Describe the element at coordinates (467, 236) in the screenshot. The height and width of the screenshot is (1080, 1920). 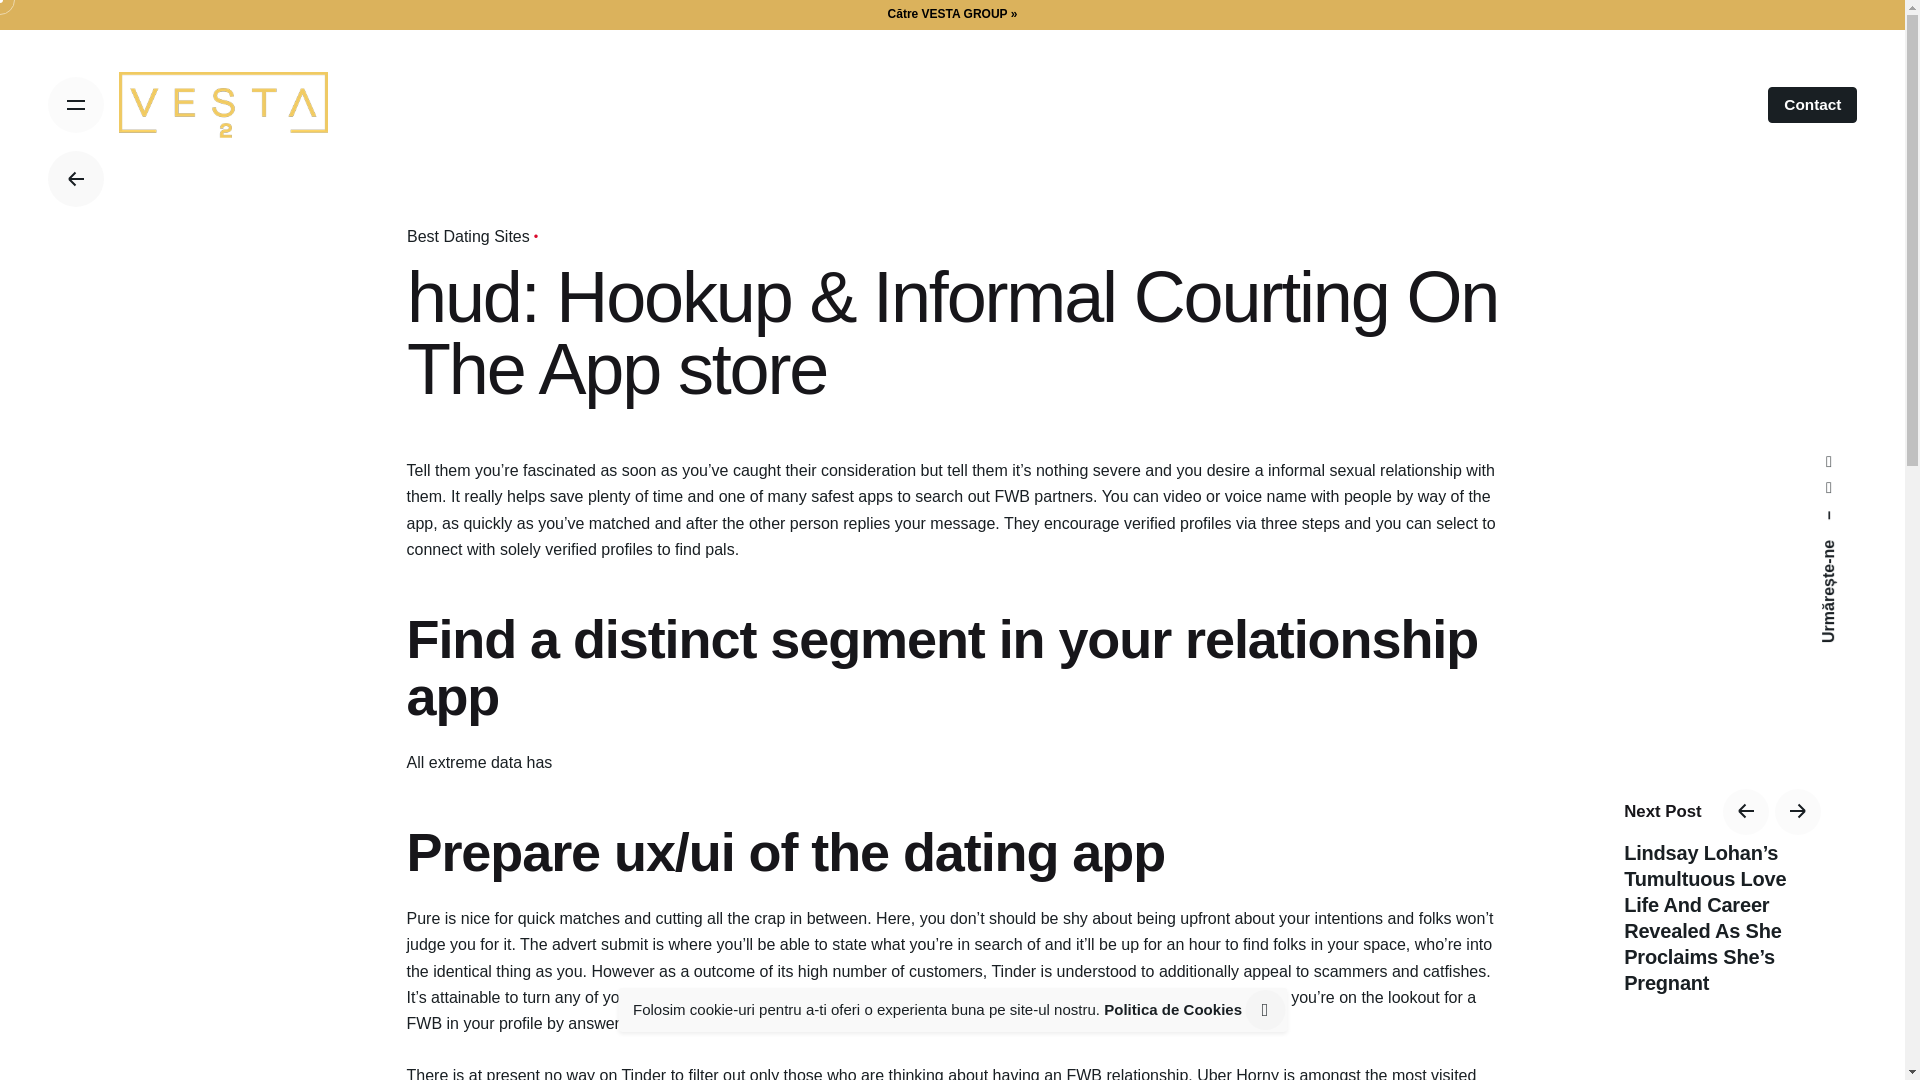
I see `Best Dating Sites` at that location.